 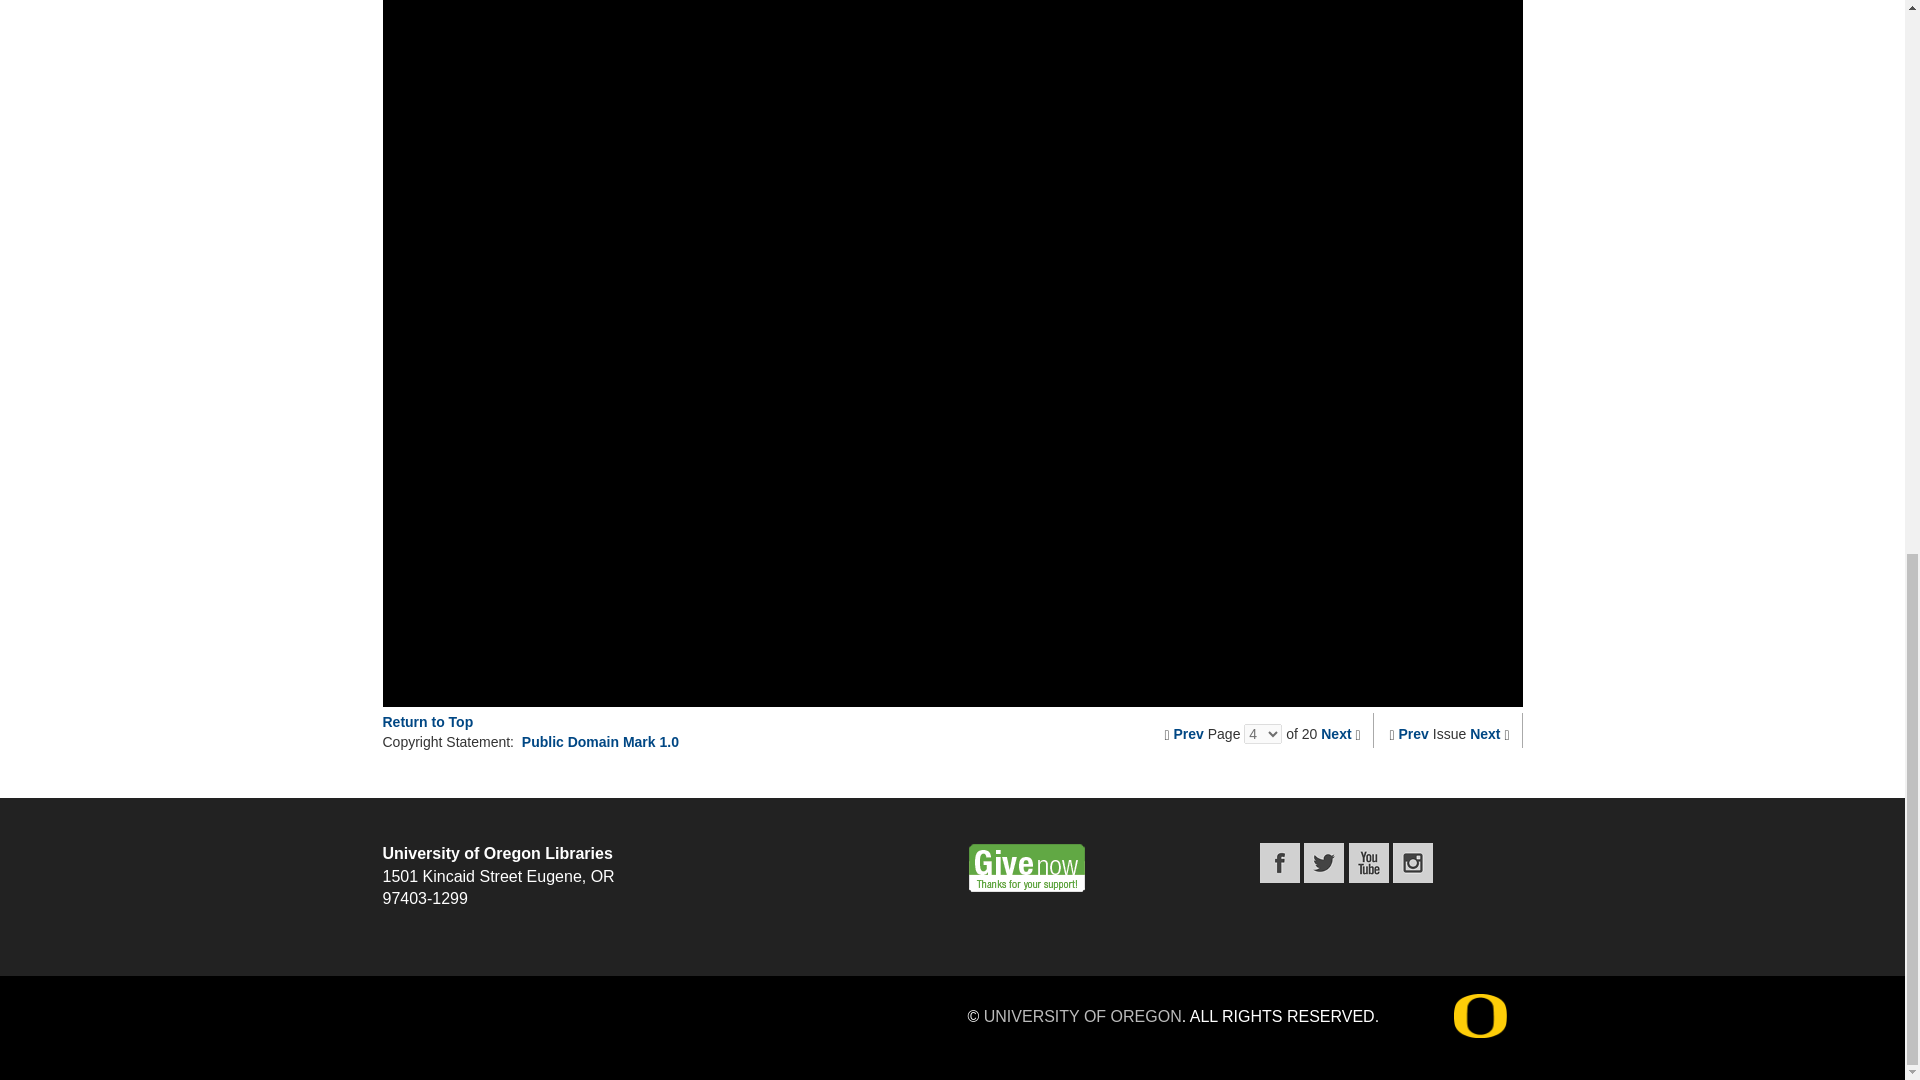 I want to click on Prev, so click(x=1414, y=733).